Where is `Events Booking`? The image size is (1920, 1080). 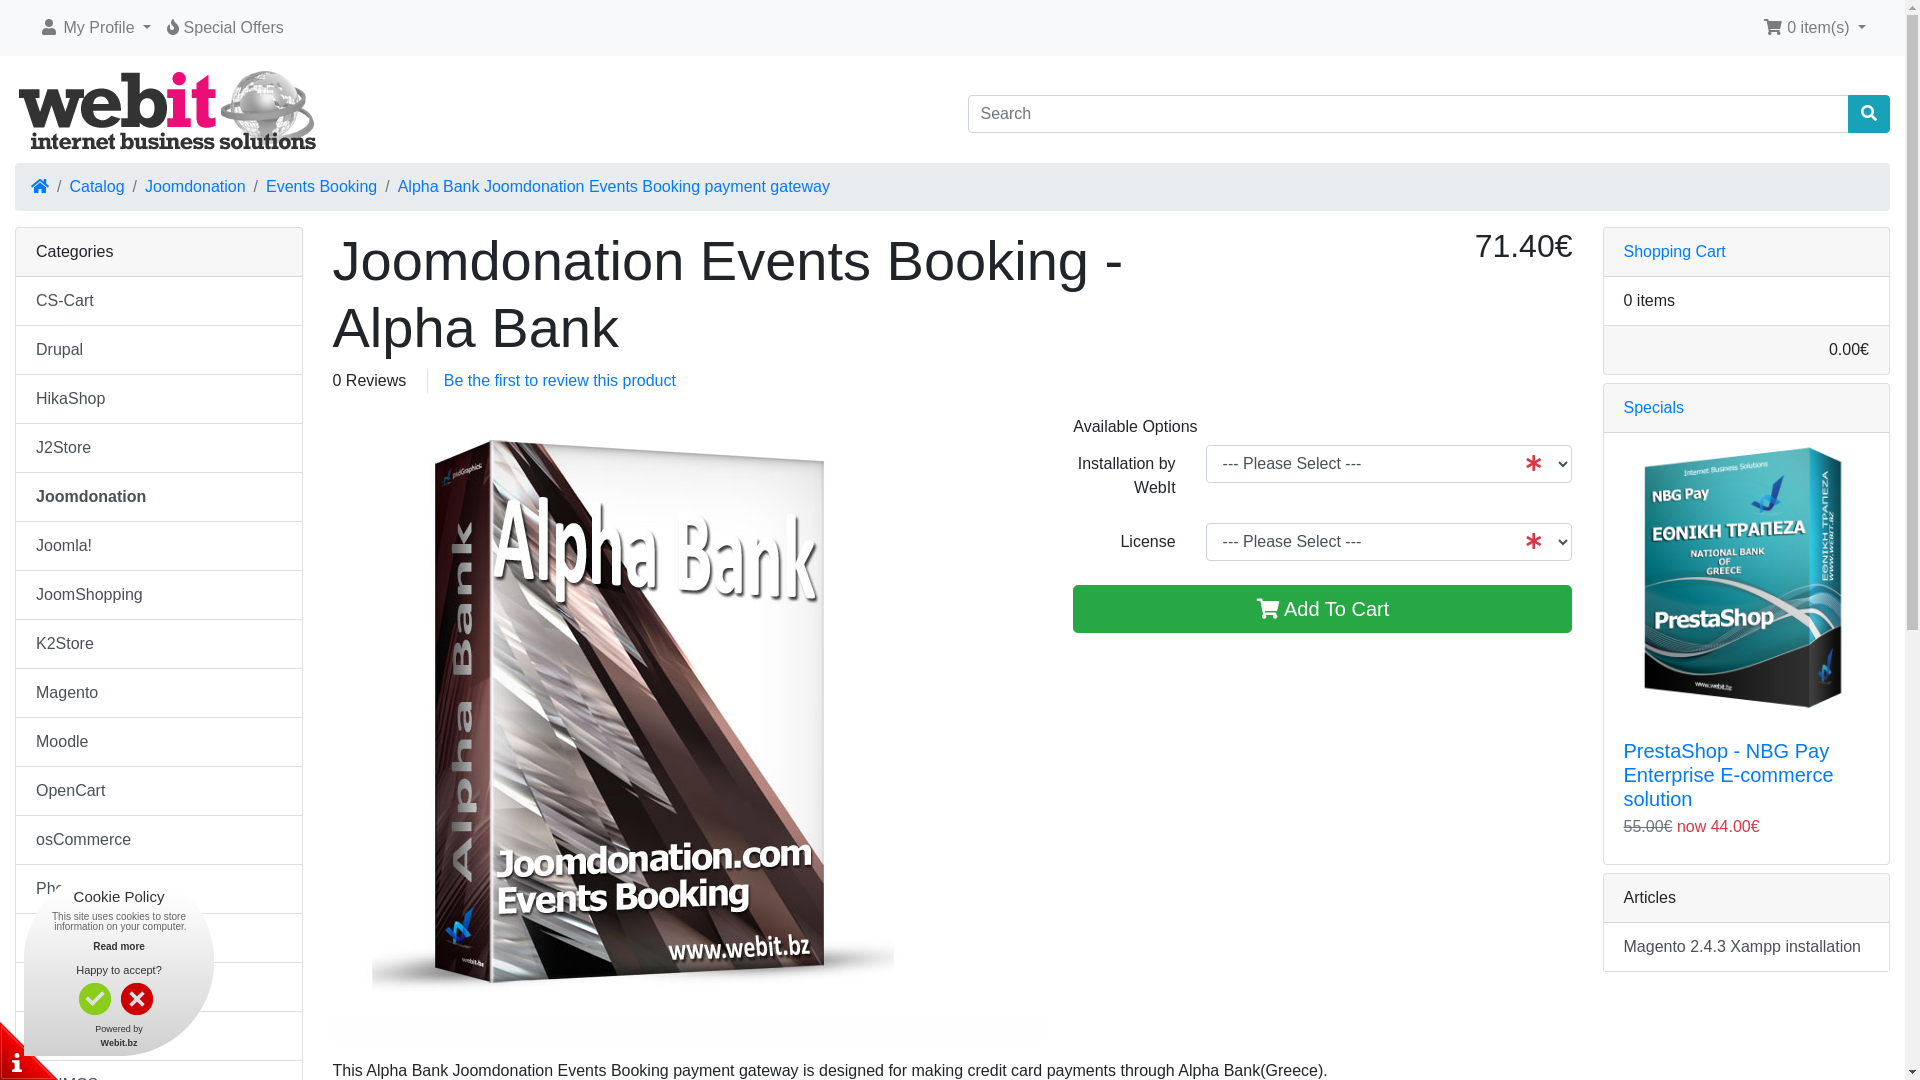
Events Booking is located at coordinates (322, 186).